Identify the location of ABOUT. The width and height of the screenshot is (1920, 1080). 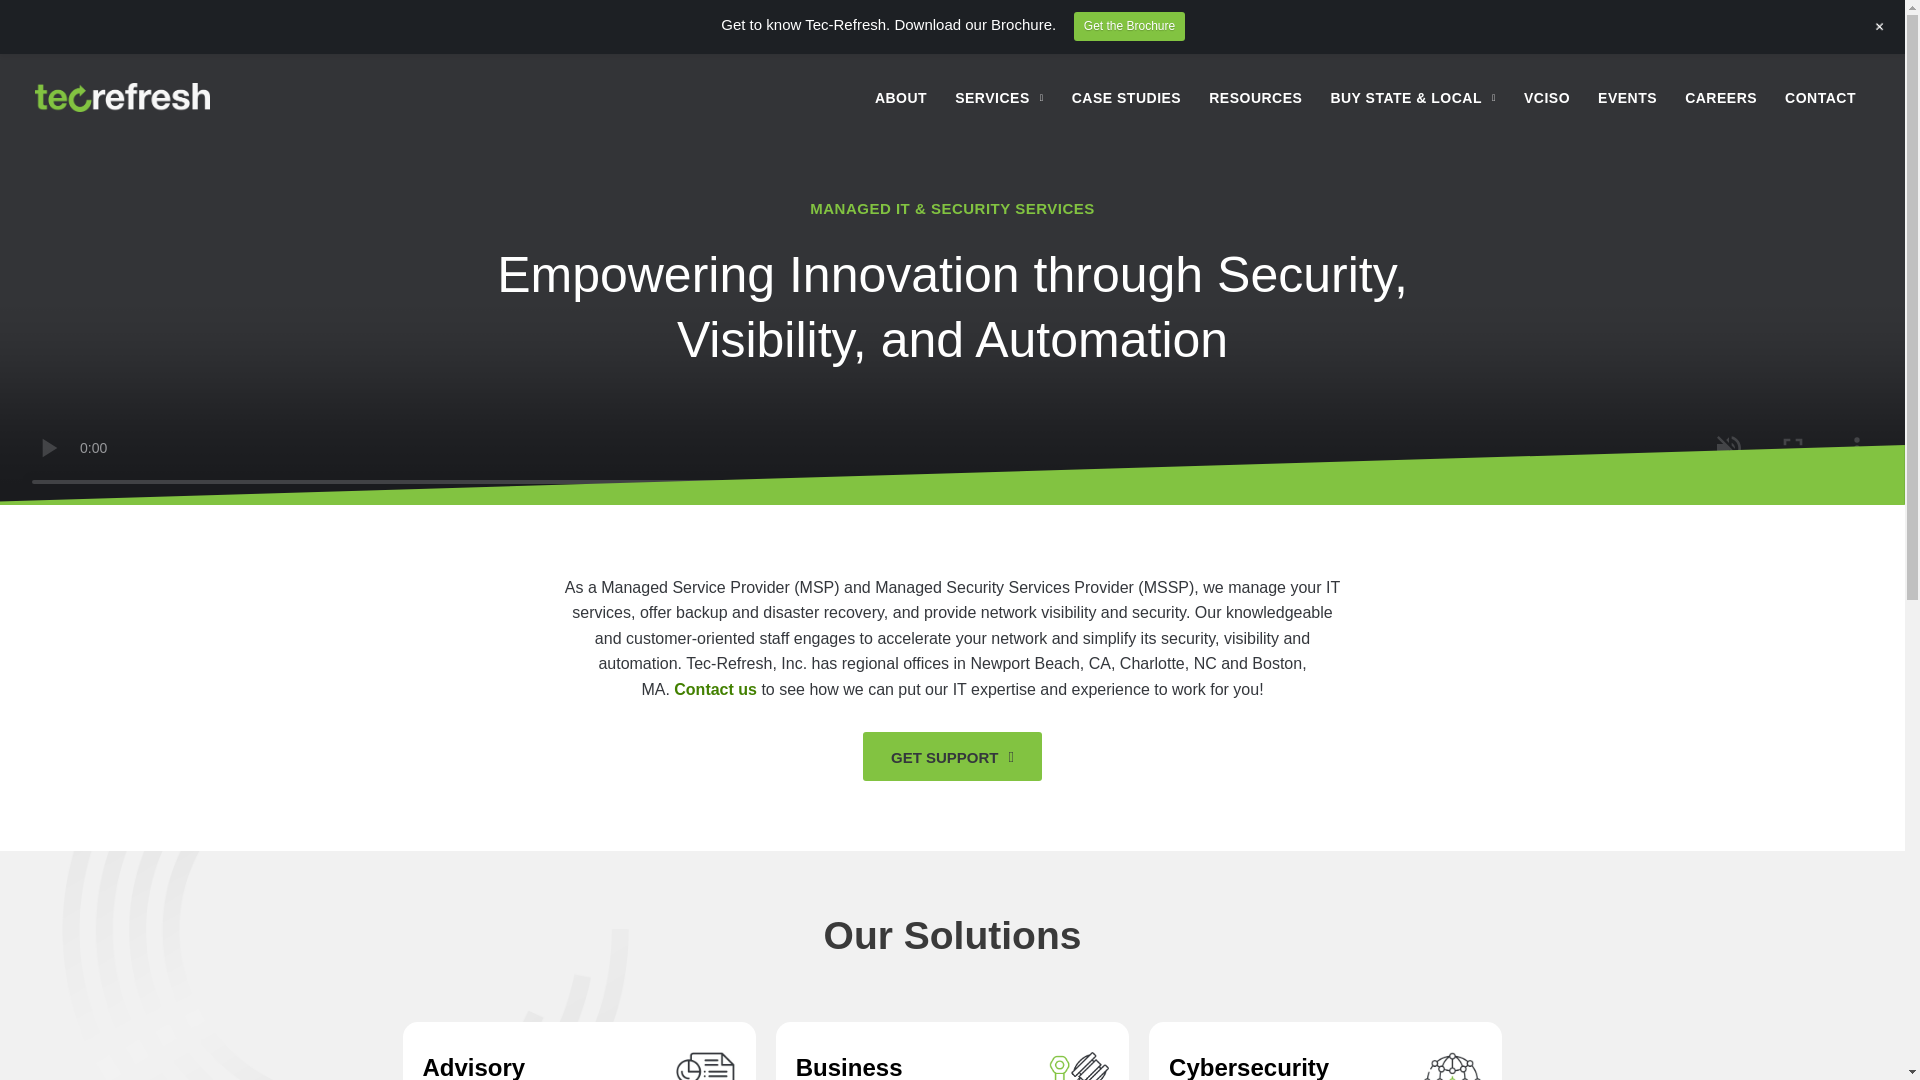
(1128, 26).